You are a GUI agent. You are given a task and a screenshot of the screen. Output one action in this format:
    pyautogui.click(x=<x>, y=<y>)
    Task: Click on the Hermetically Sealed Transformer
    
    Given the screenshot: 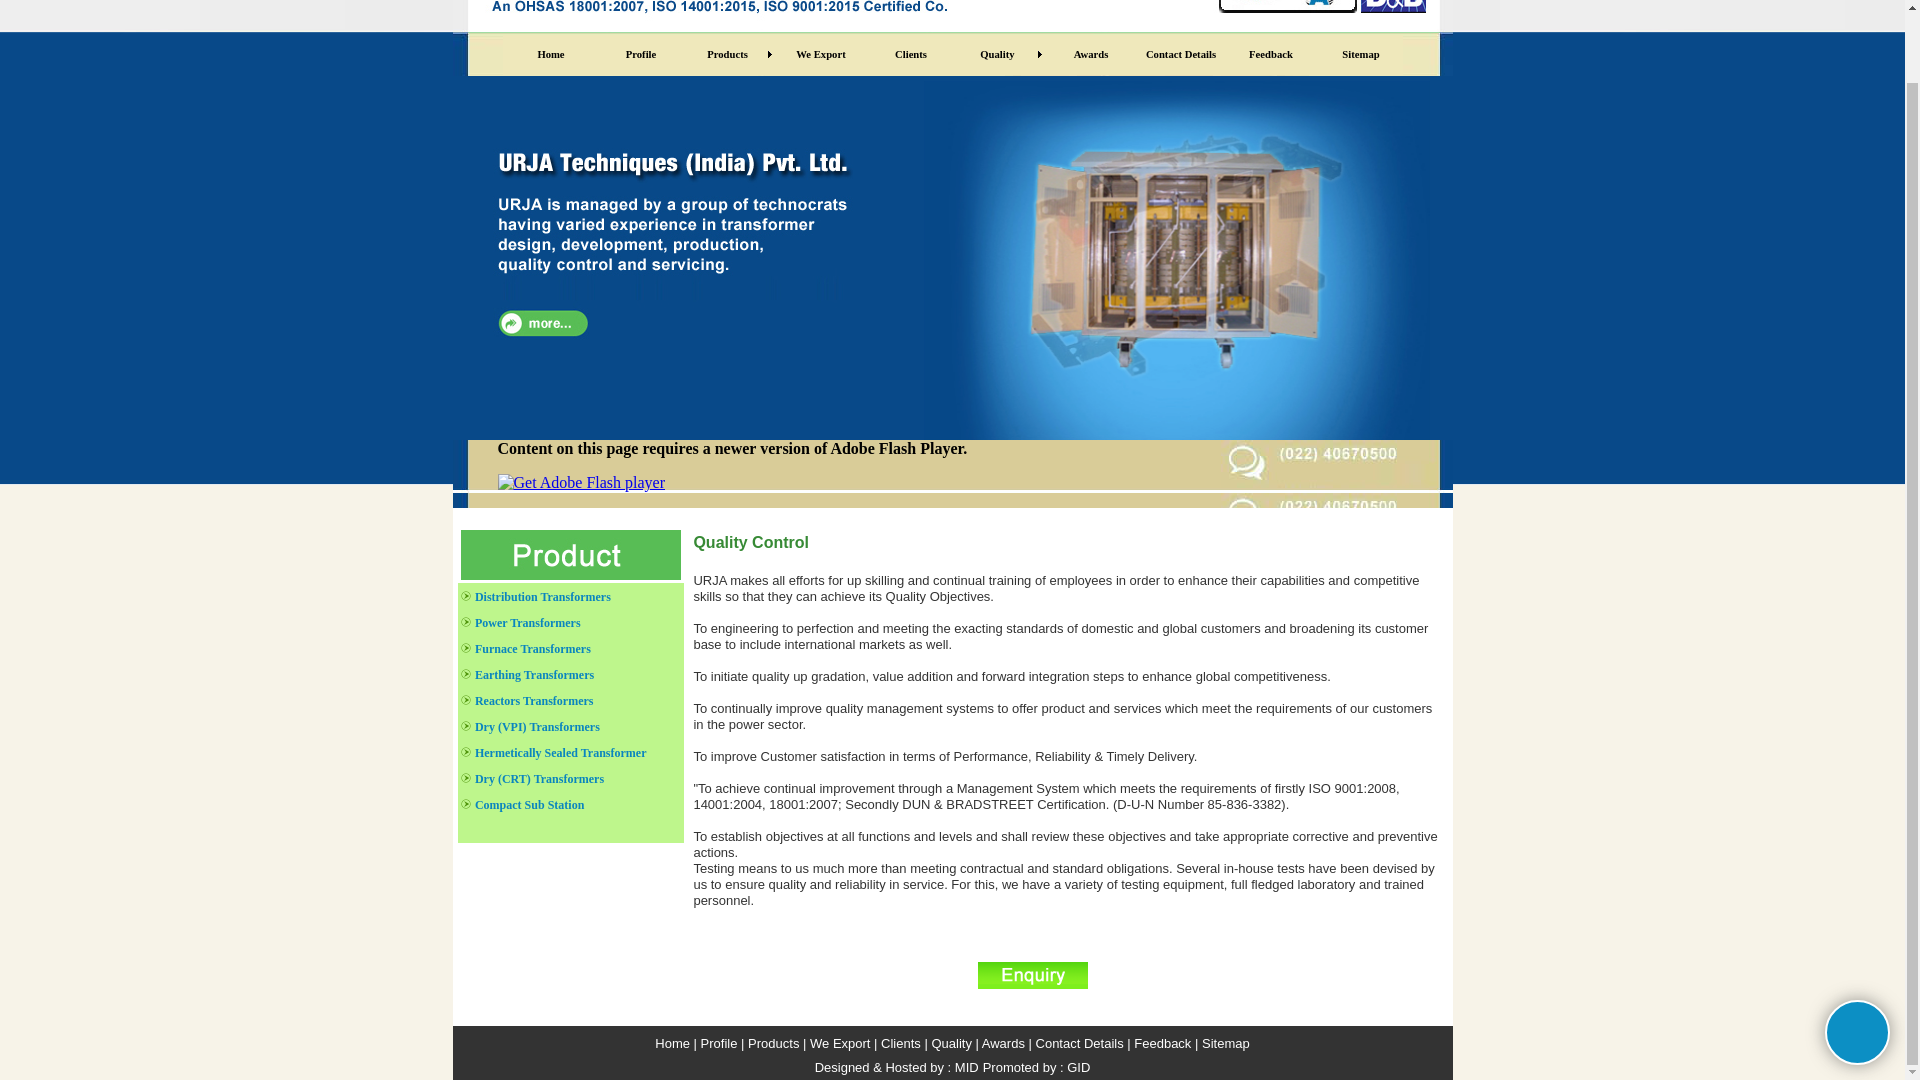 What is the action you would take?
    pyautogui.click(x=560, y=752)
    